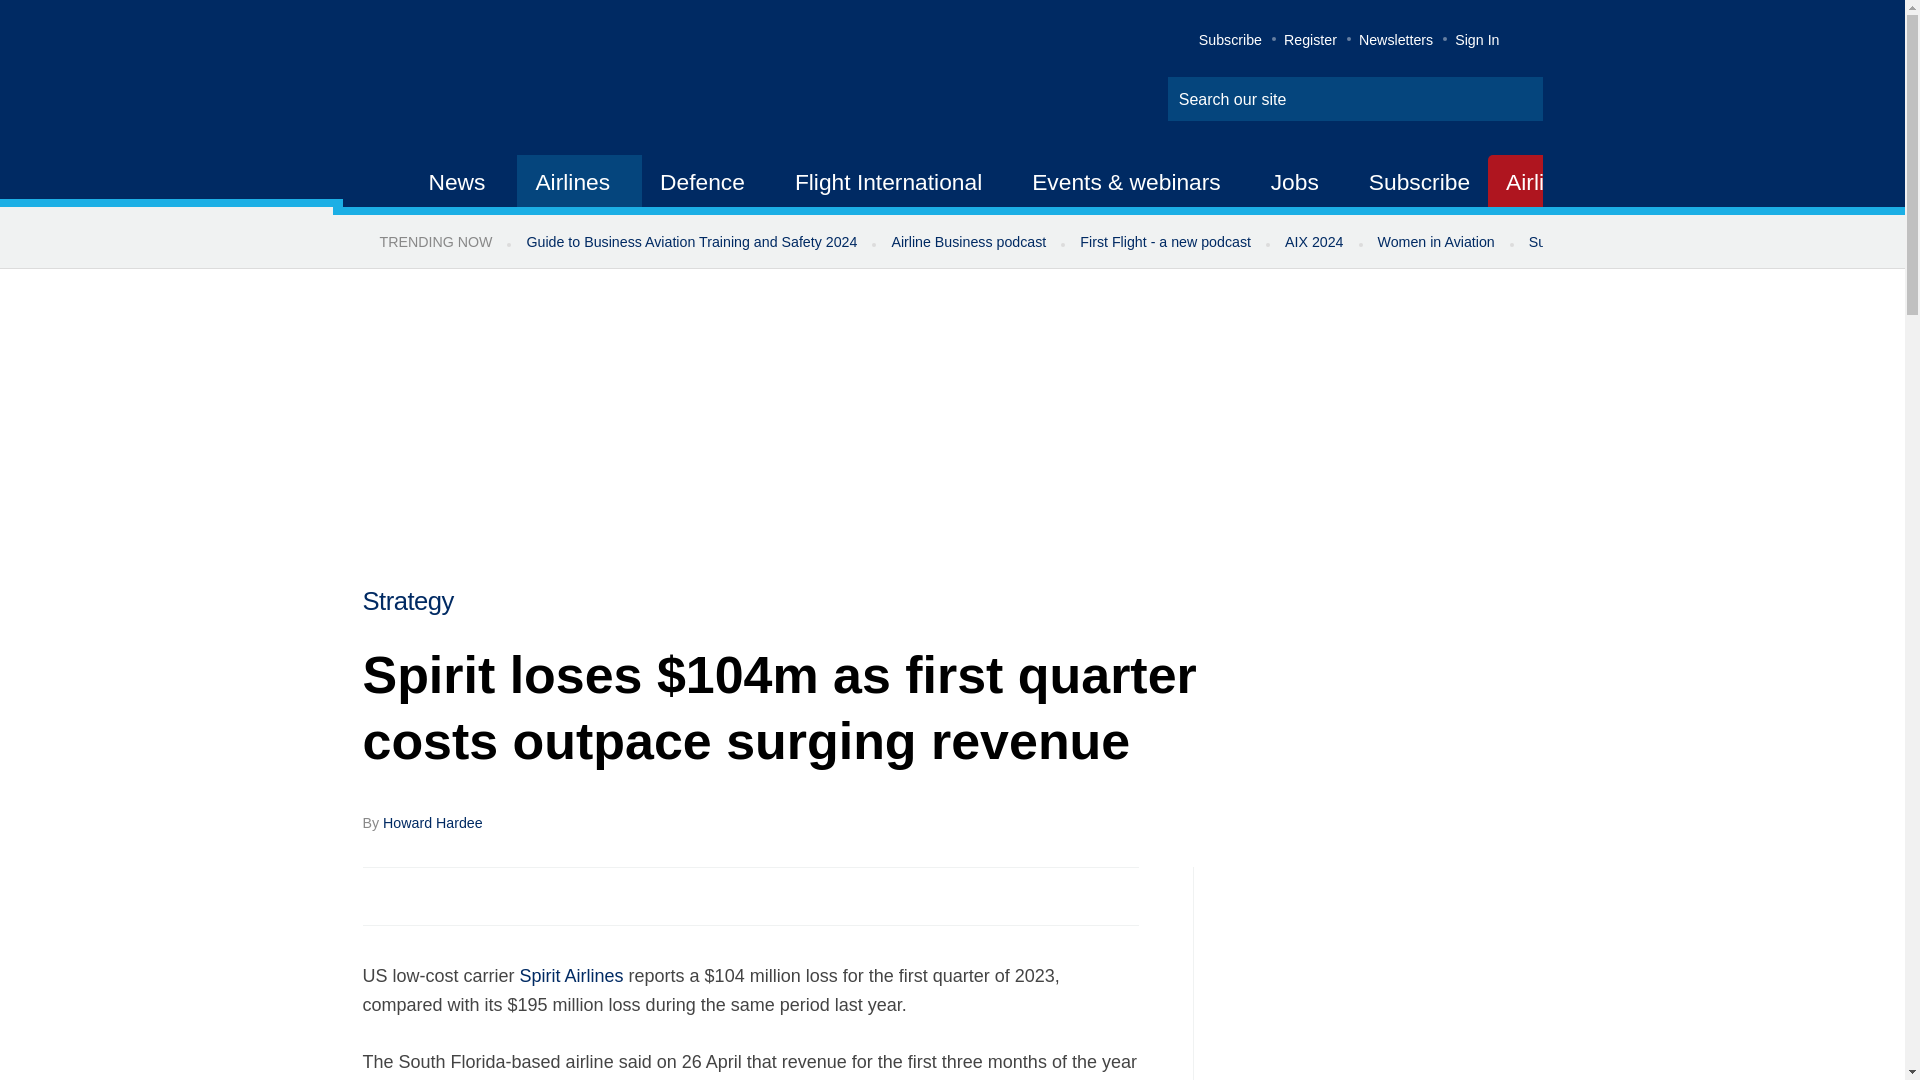 The image size is (1920, 1080). I want to click on First Flight - a new podcast, so click(1165, 242).